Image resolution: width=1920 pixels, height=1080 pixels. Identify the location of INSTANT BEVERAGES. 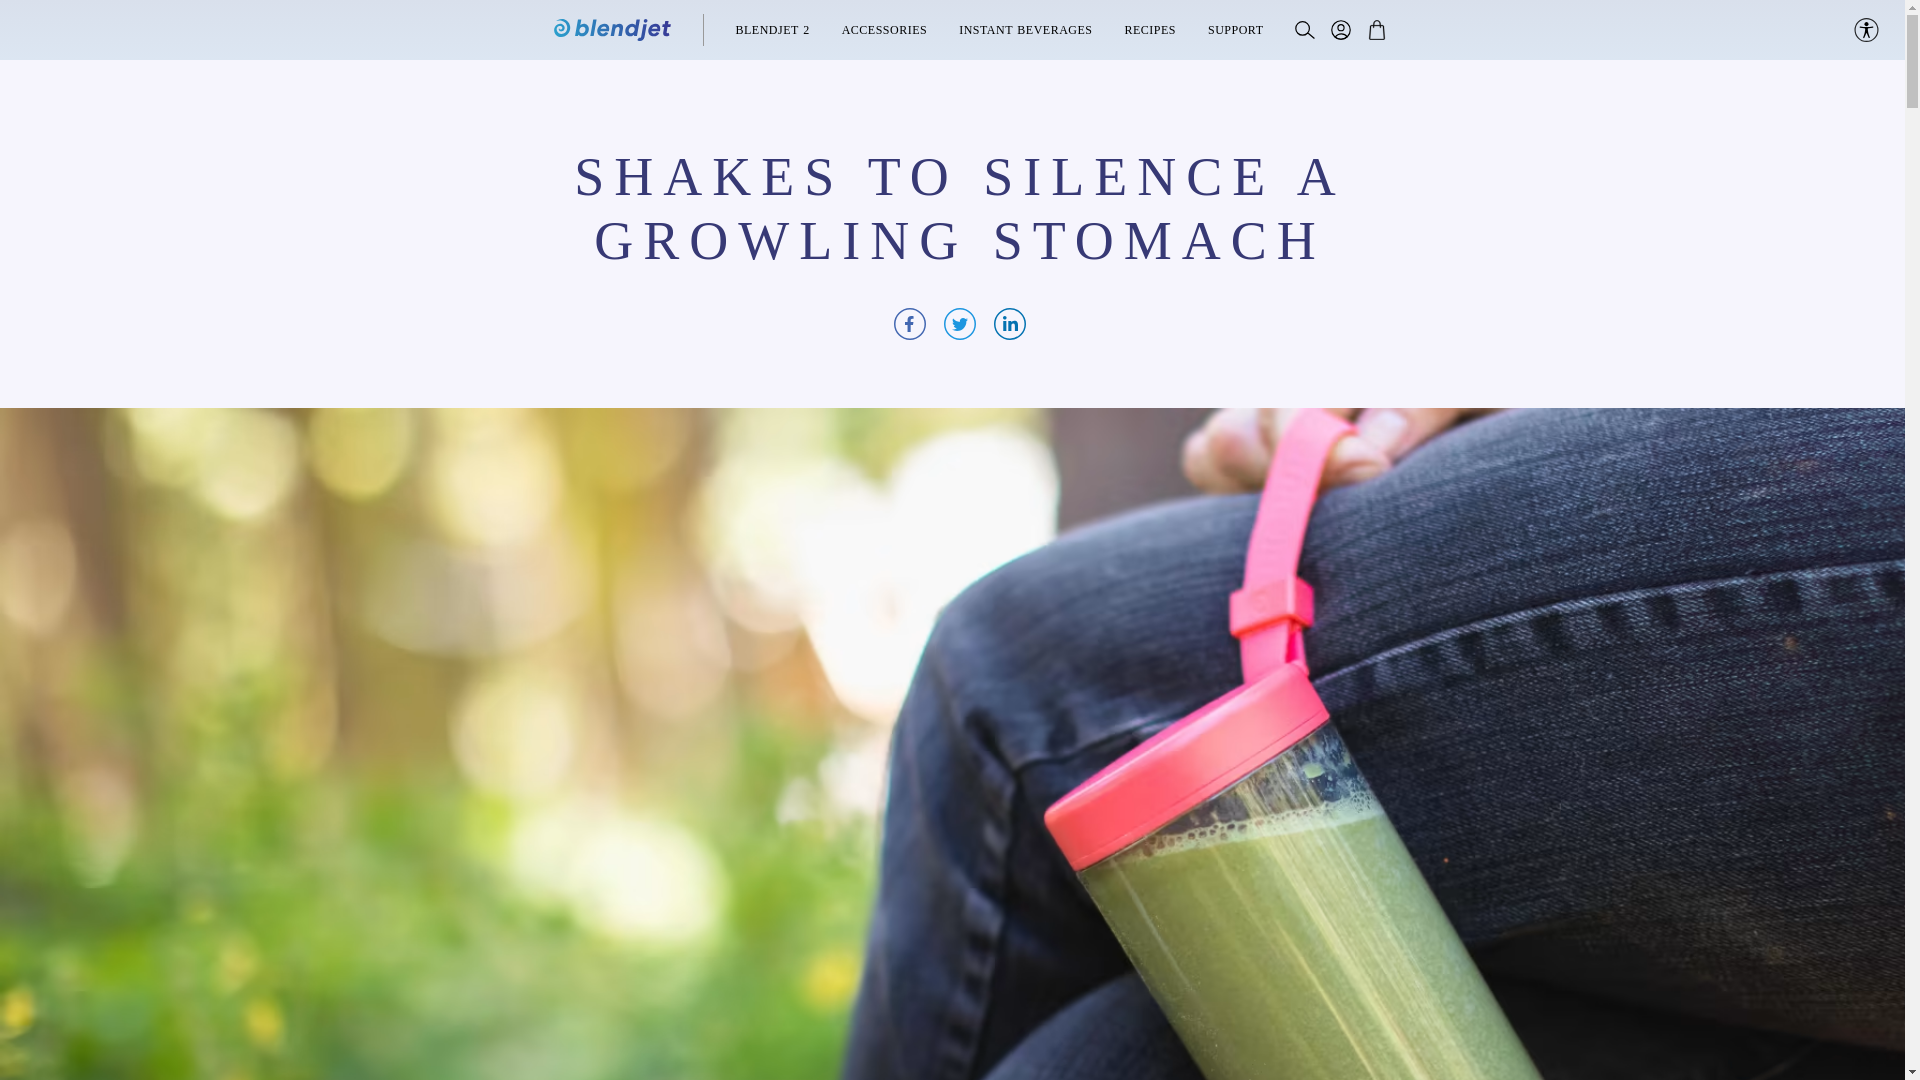
(1025, 29).